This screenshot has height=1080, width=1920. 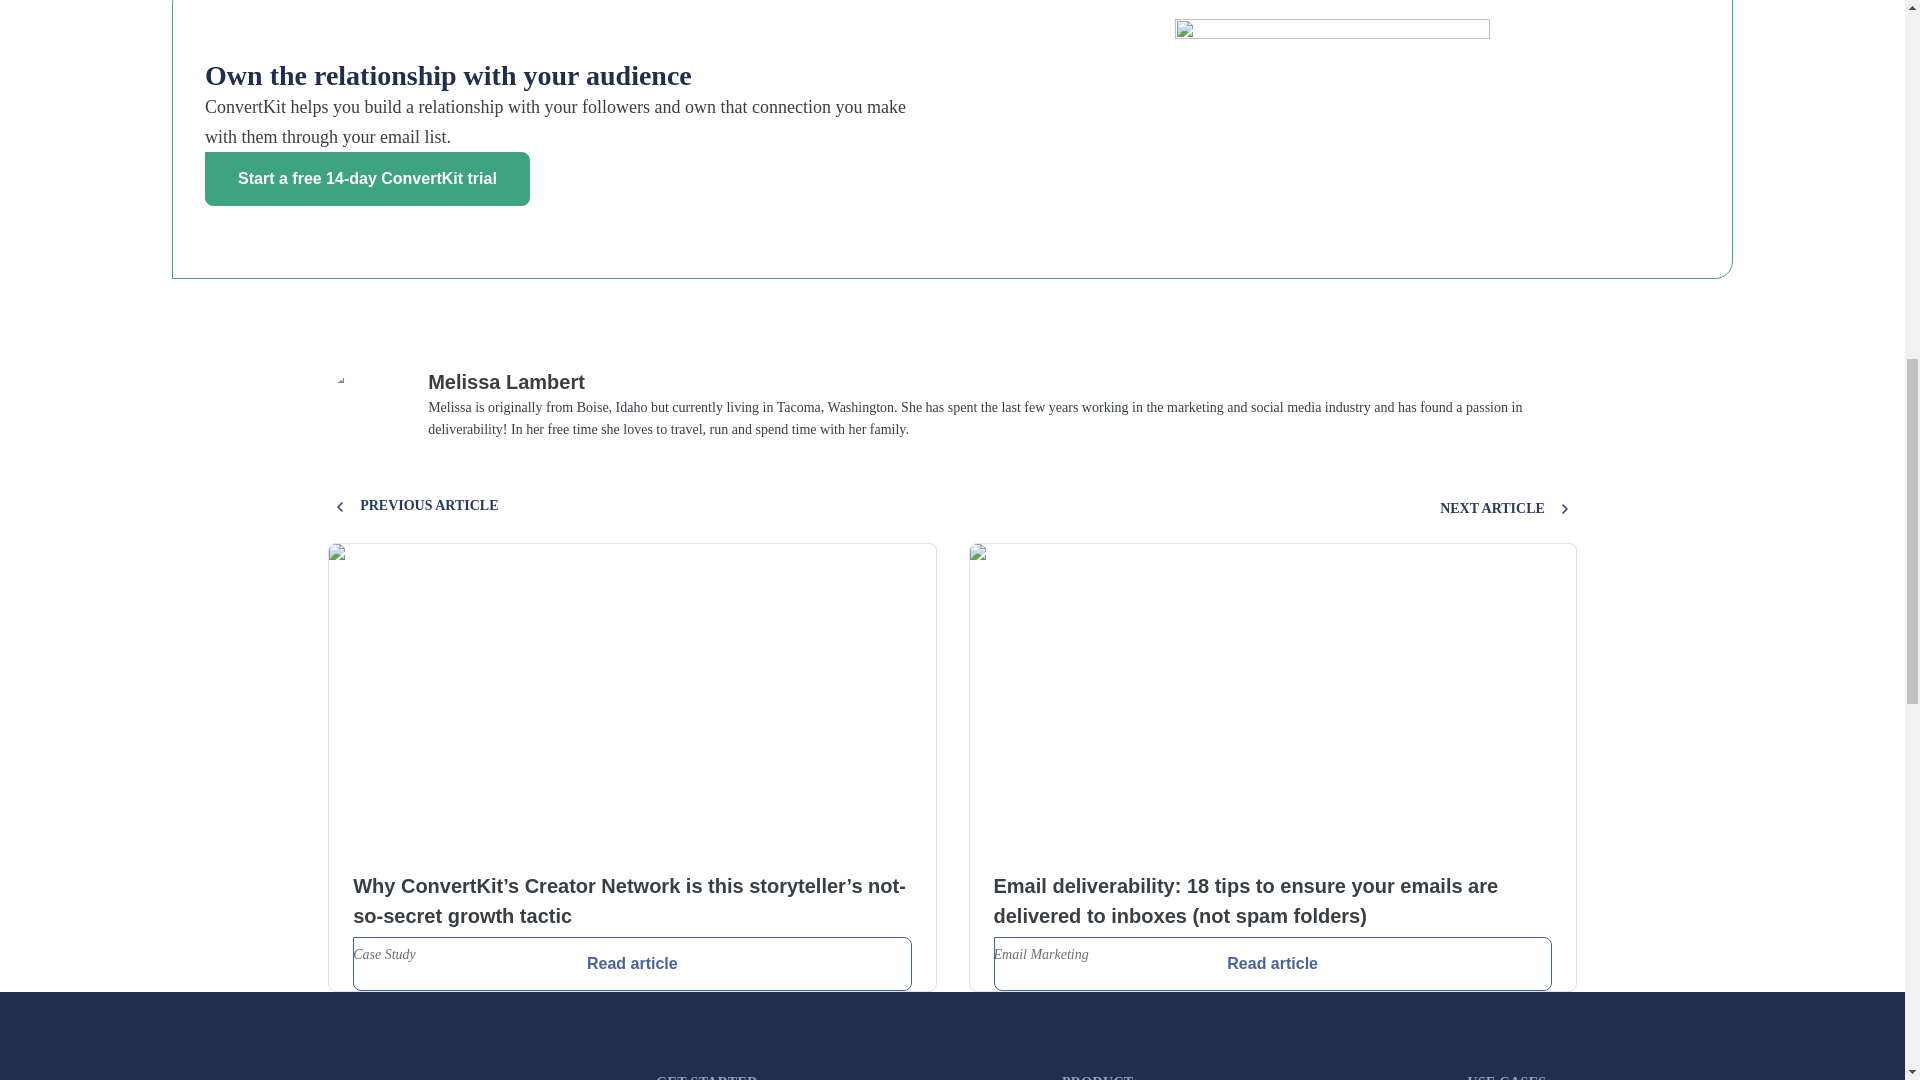 What do you see at coordinates (1508, 508) in the screenshot?
I see `NEXT ARTICLE` at bounding box center [1508, 508].